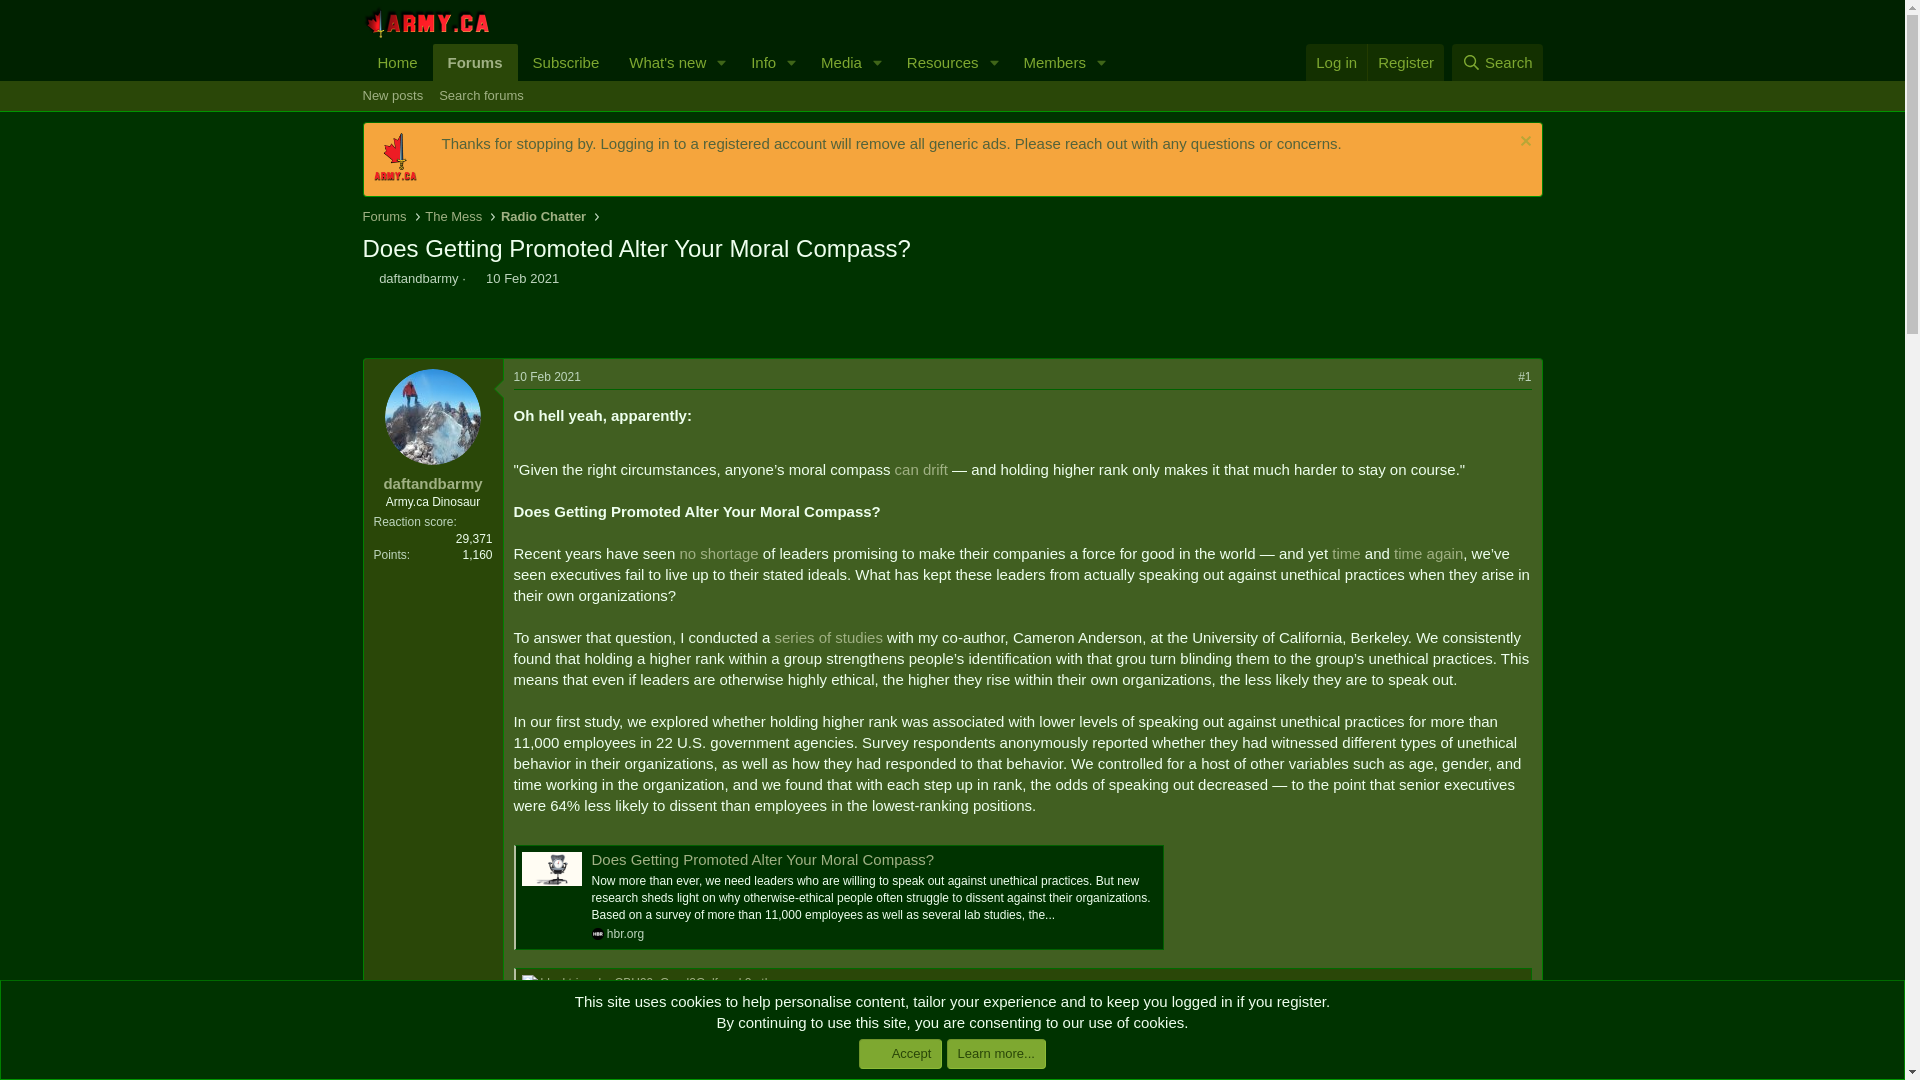 The width and height of the screenshot is (1920, 1080). Describe the element at coordinates (756, 62) in the screenshot. I see `Info` at that location.